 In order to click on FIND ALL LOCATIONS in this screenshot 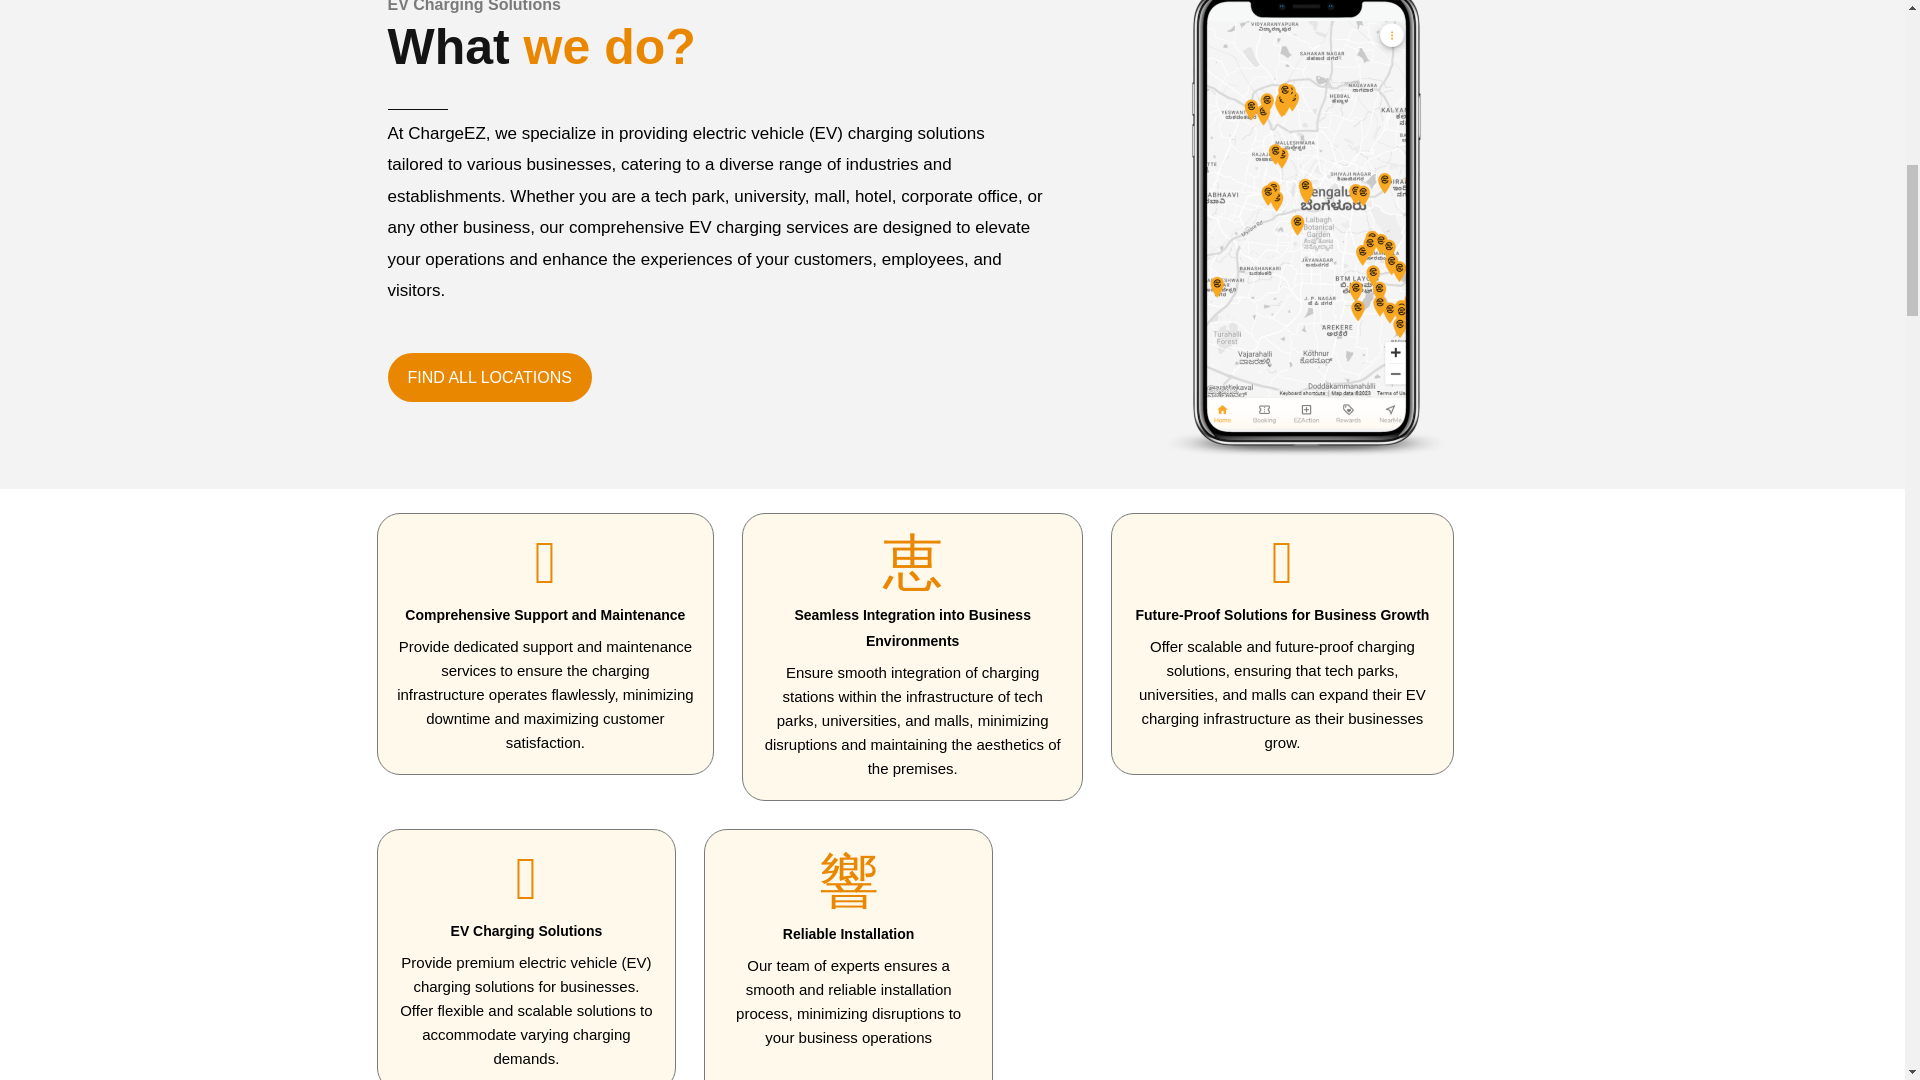, I will do `click(489, 378)`.